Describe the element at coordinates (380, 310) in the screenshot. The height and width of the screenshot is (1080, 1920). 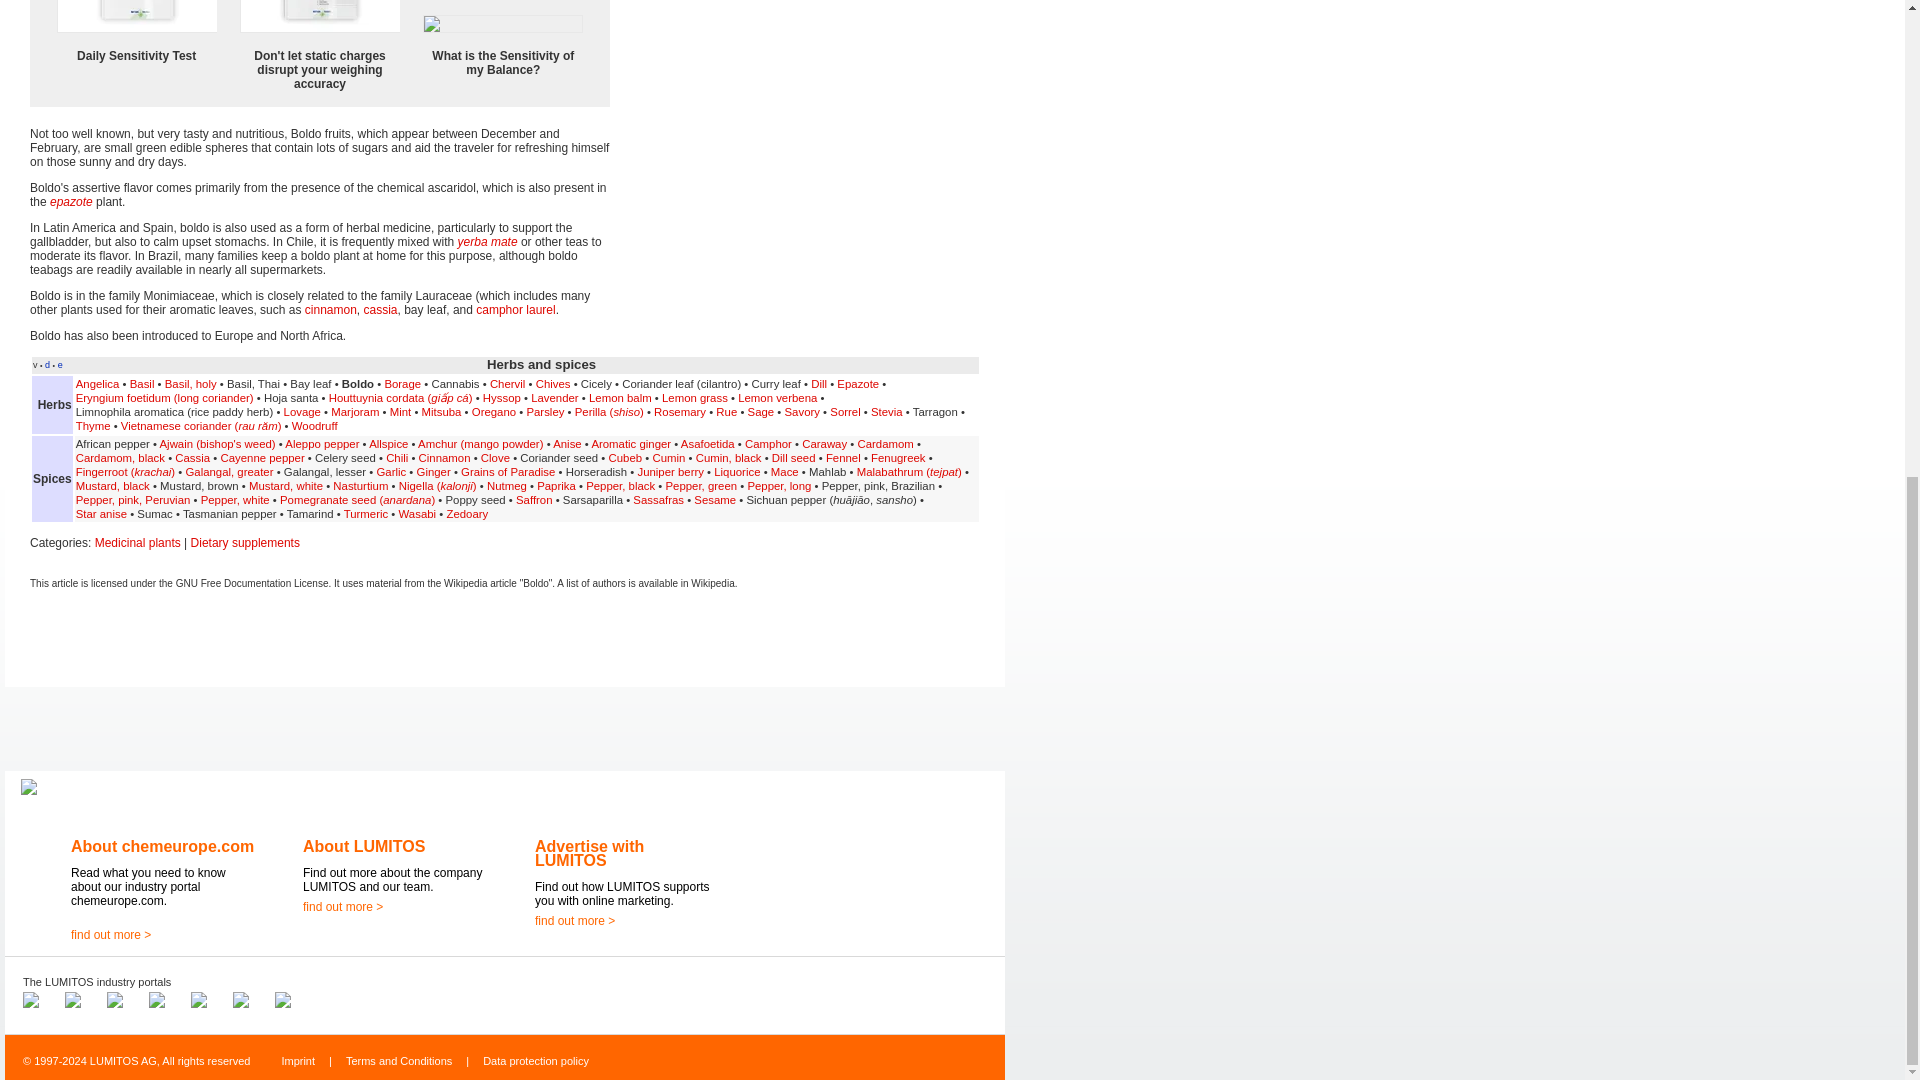
I see `cassia` at that location.